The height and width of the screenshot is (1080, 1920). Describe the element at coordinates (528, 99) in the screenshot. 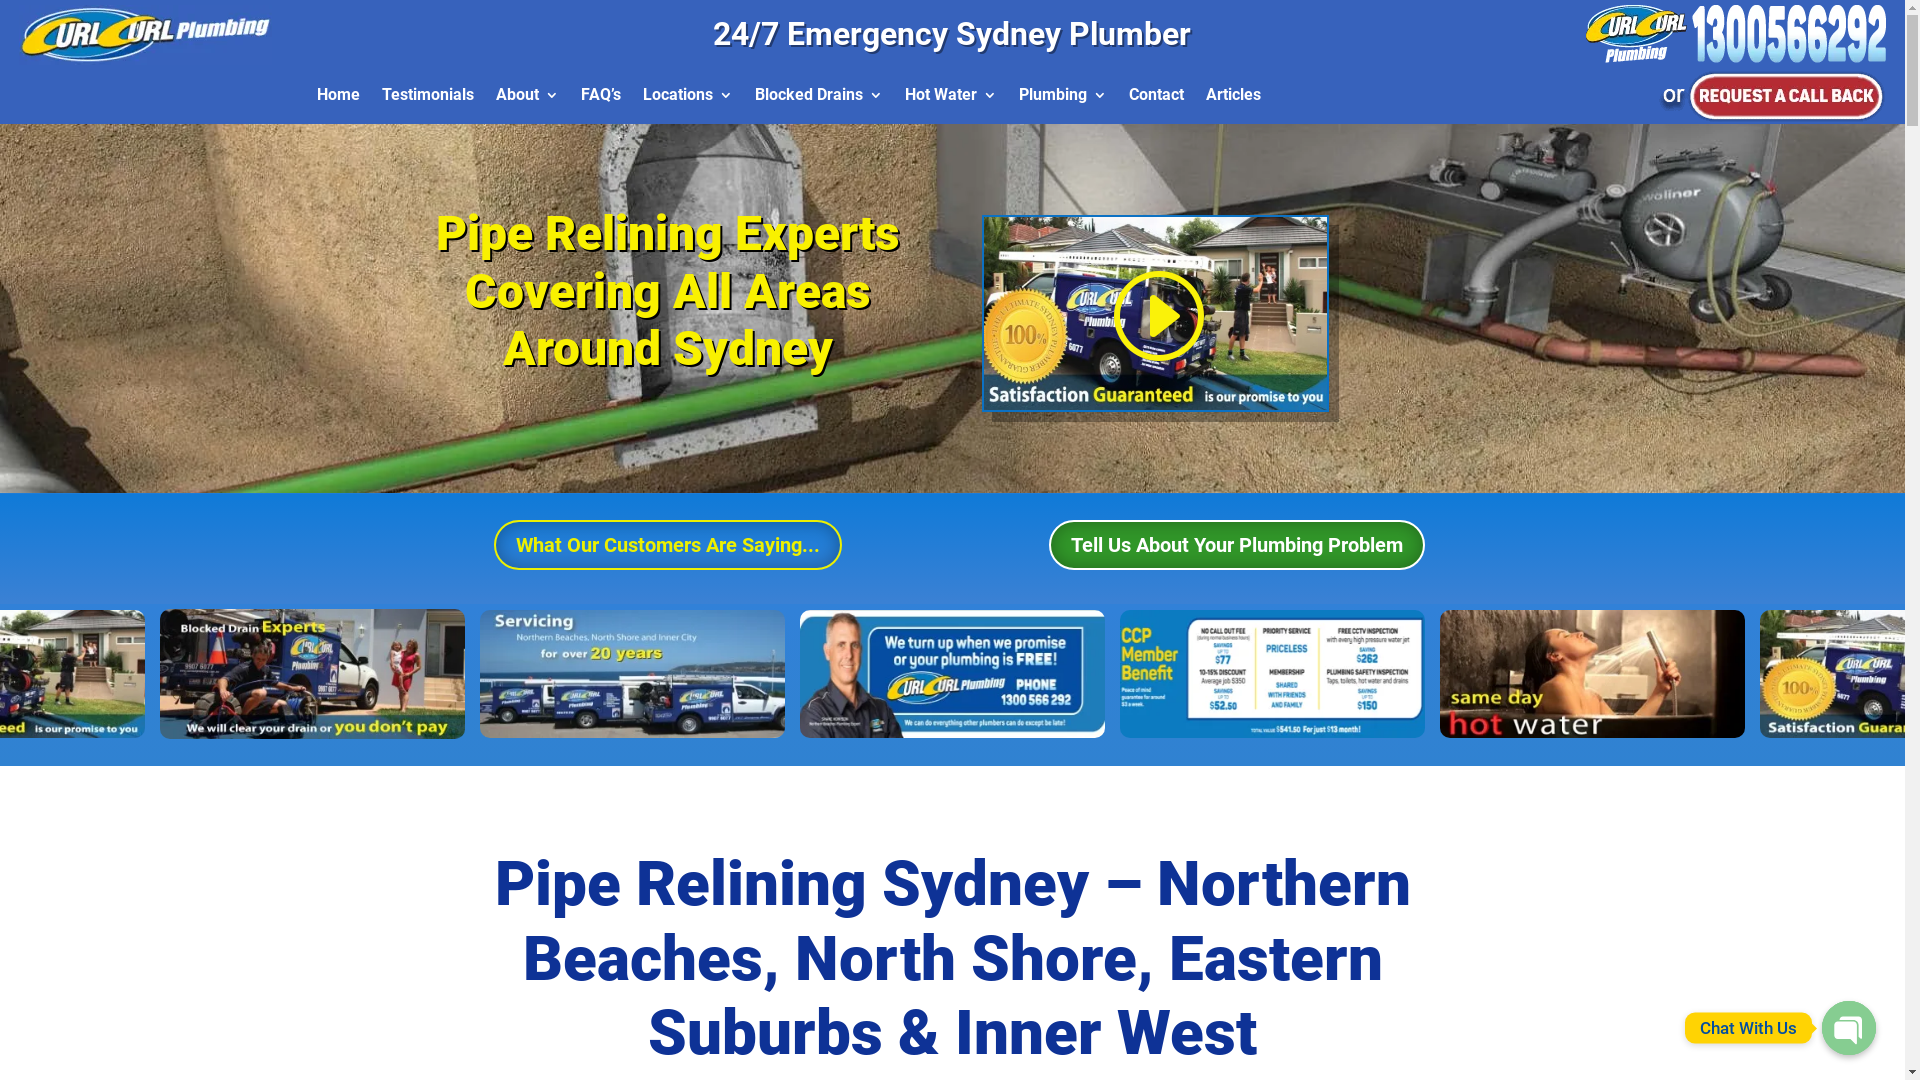

I see `About` at that location.